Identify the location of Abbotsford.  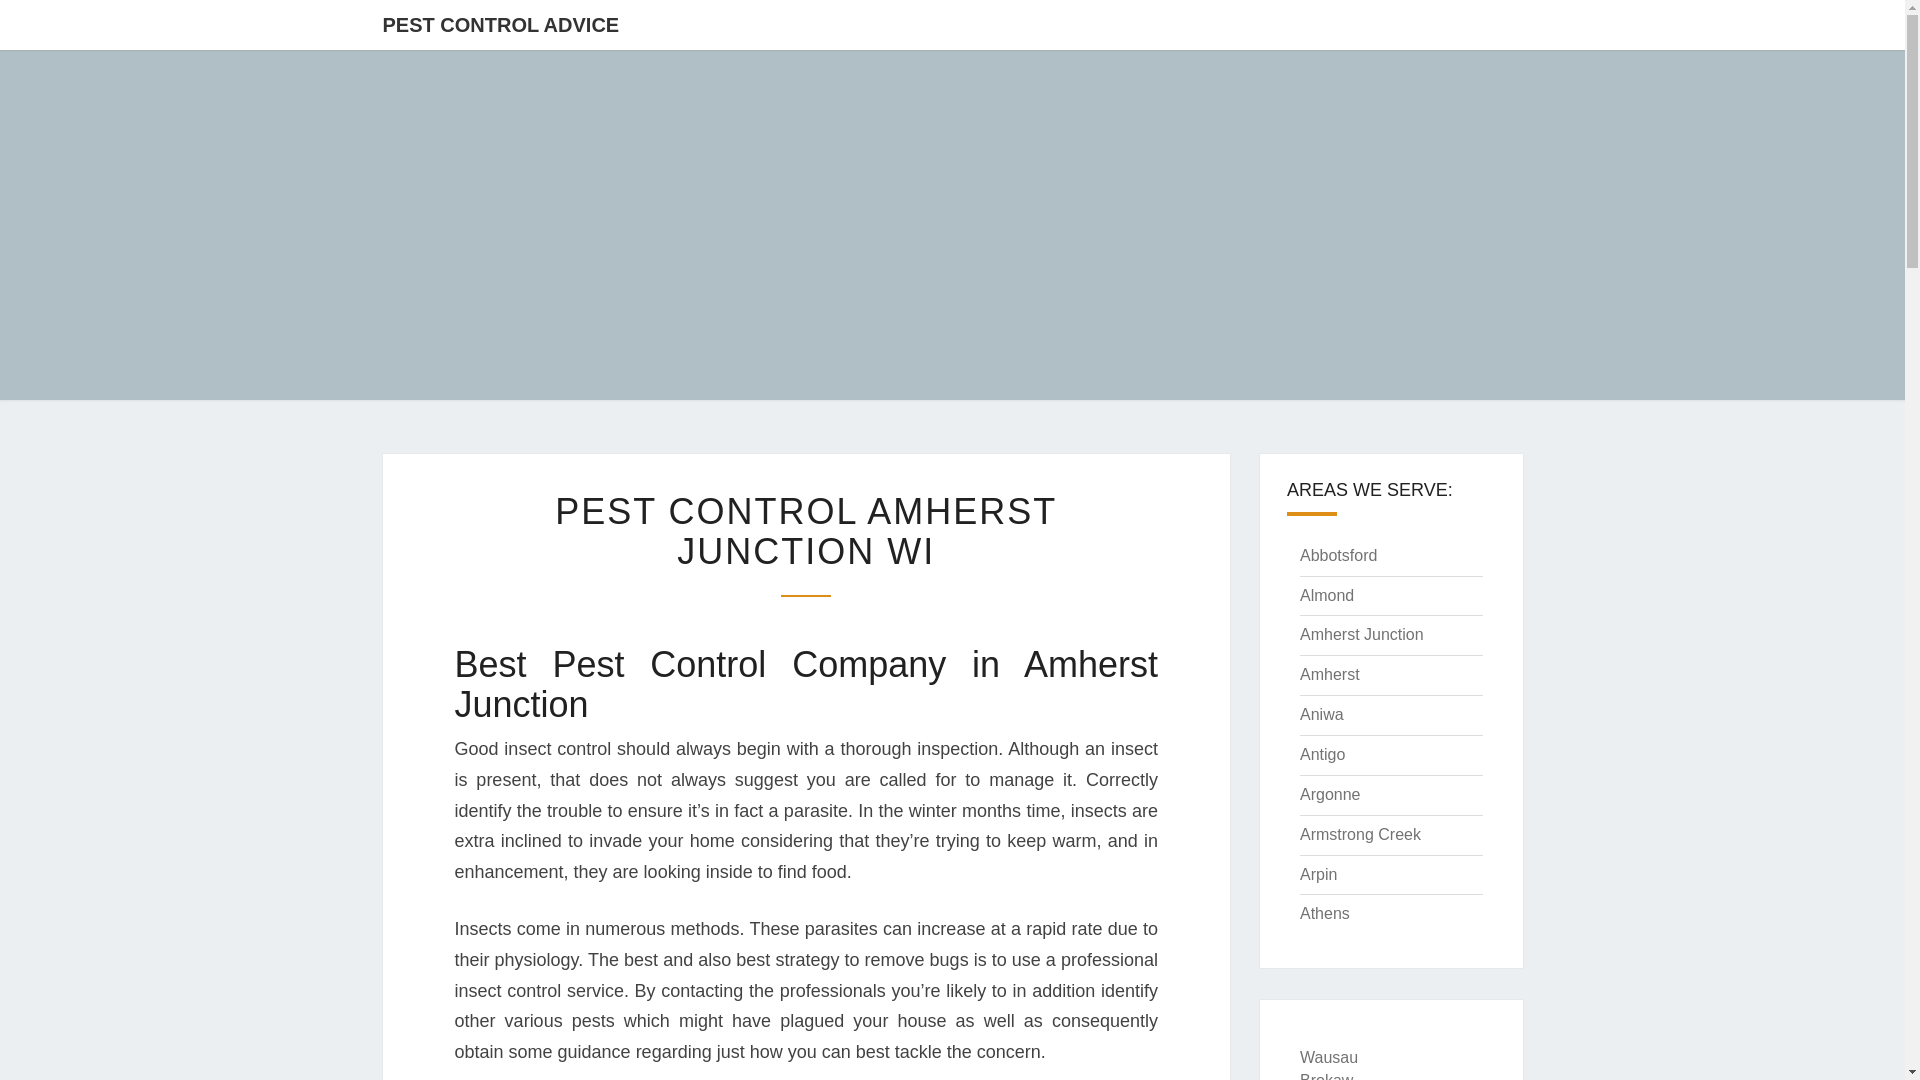
(1338, 554).